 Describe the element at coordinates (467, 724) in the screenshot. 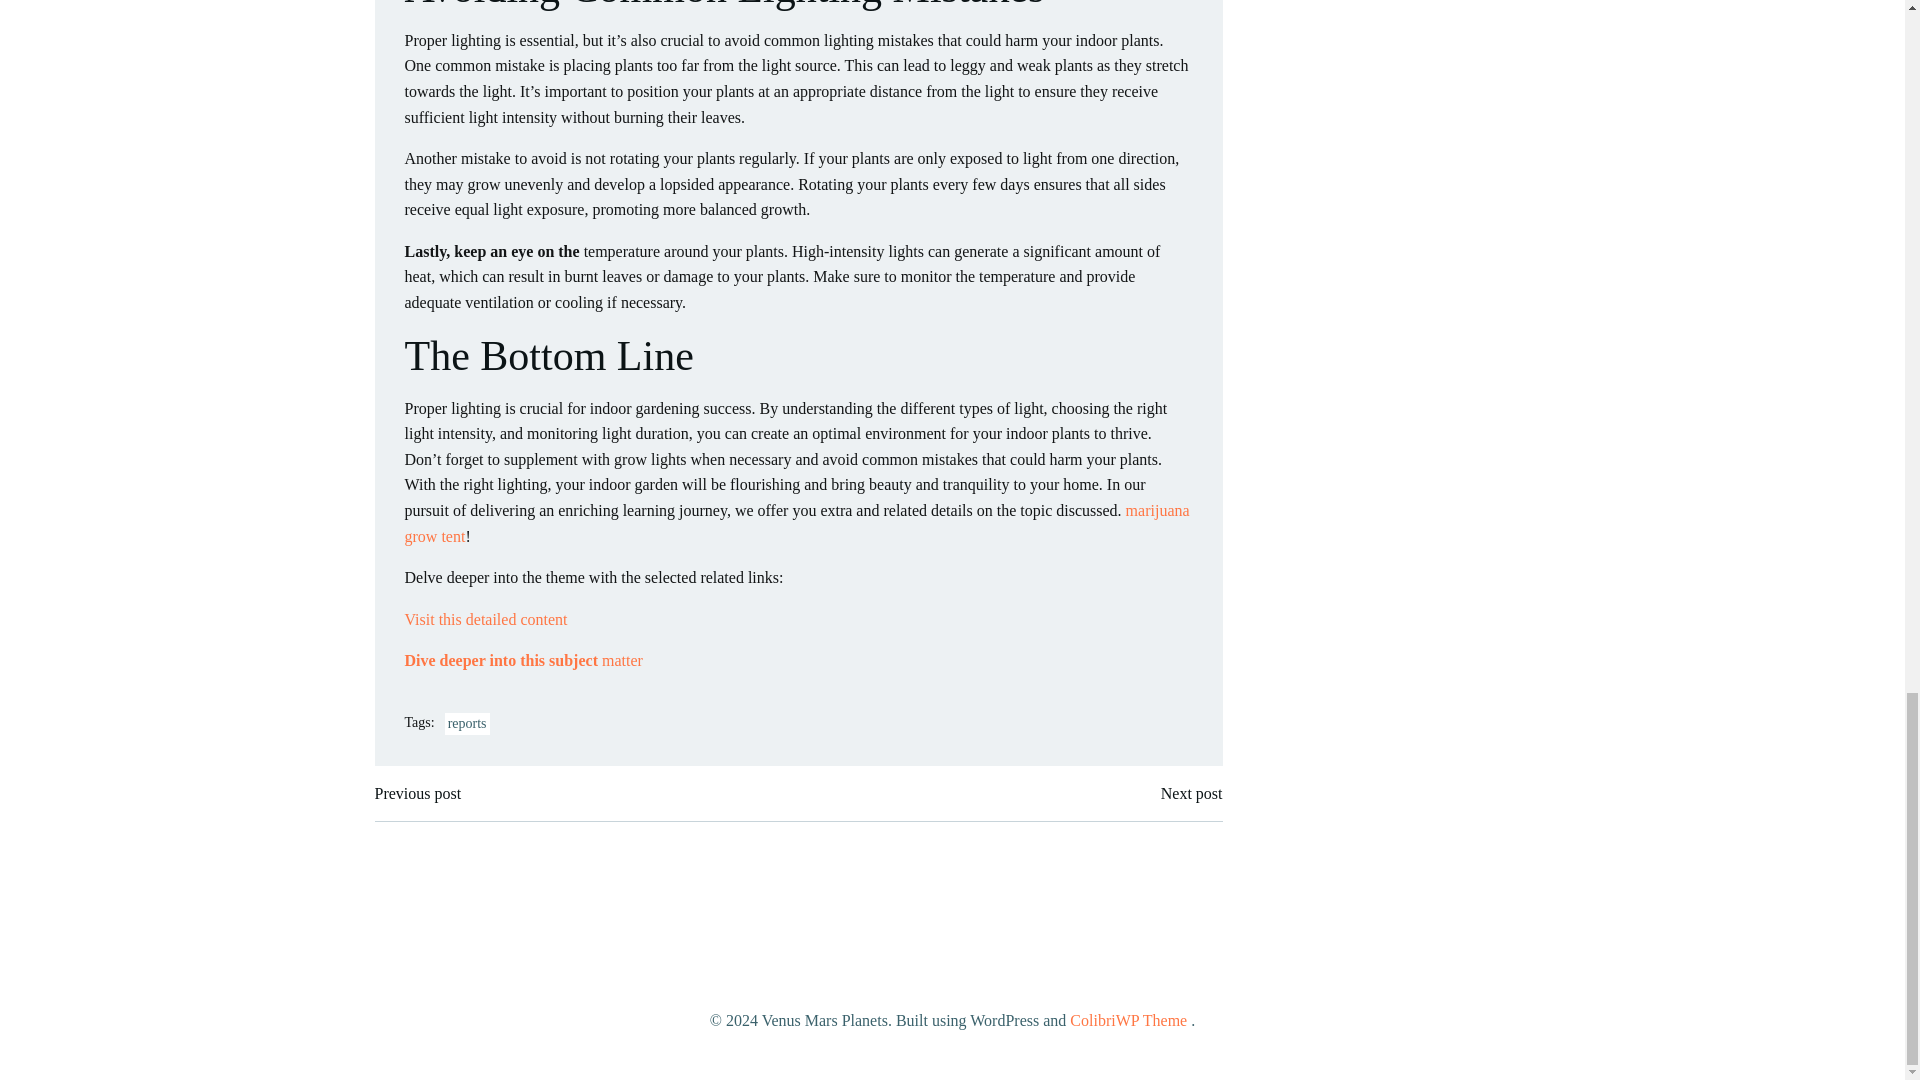

I see `reports` at that location.